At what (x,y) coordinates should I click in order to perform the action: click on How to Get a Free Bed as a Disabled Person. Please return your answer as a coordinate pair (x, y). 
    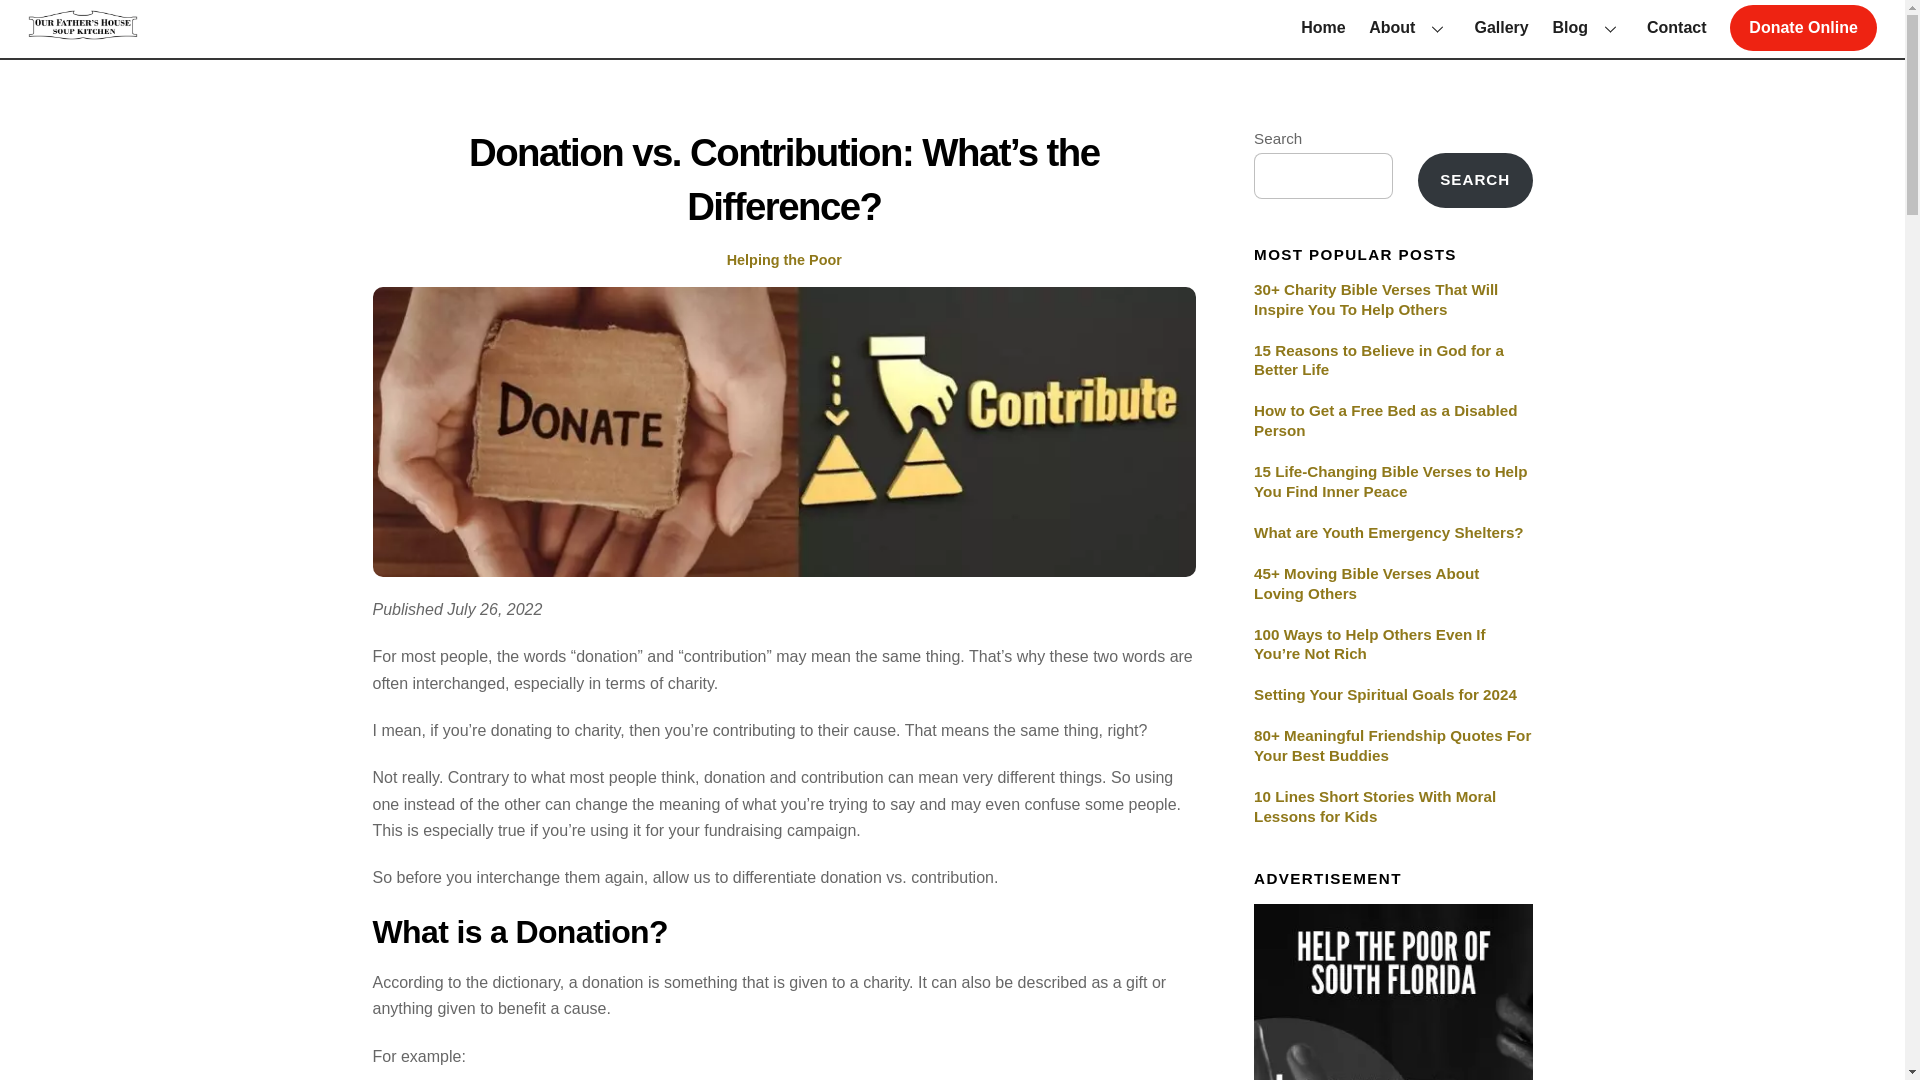
    Looking at the image, I should click on (1803, 28).